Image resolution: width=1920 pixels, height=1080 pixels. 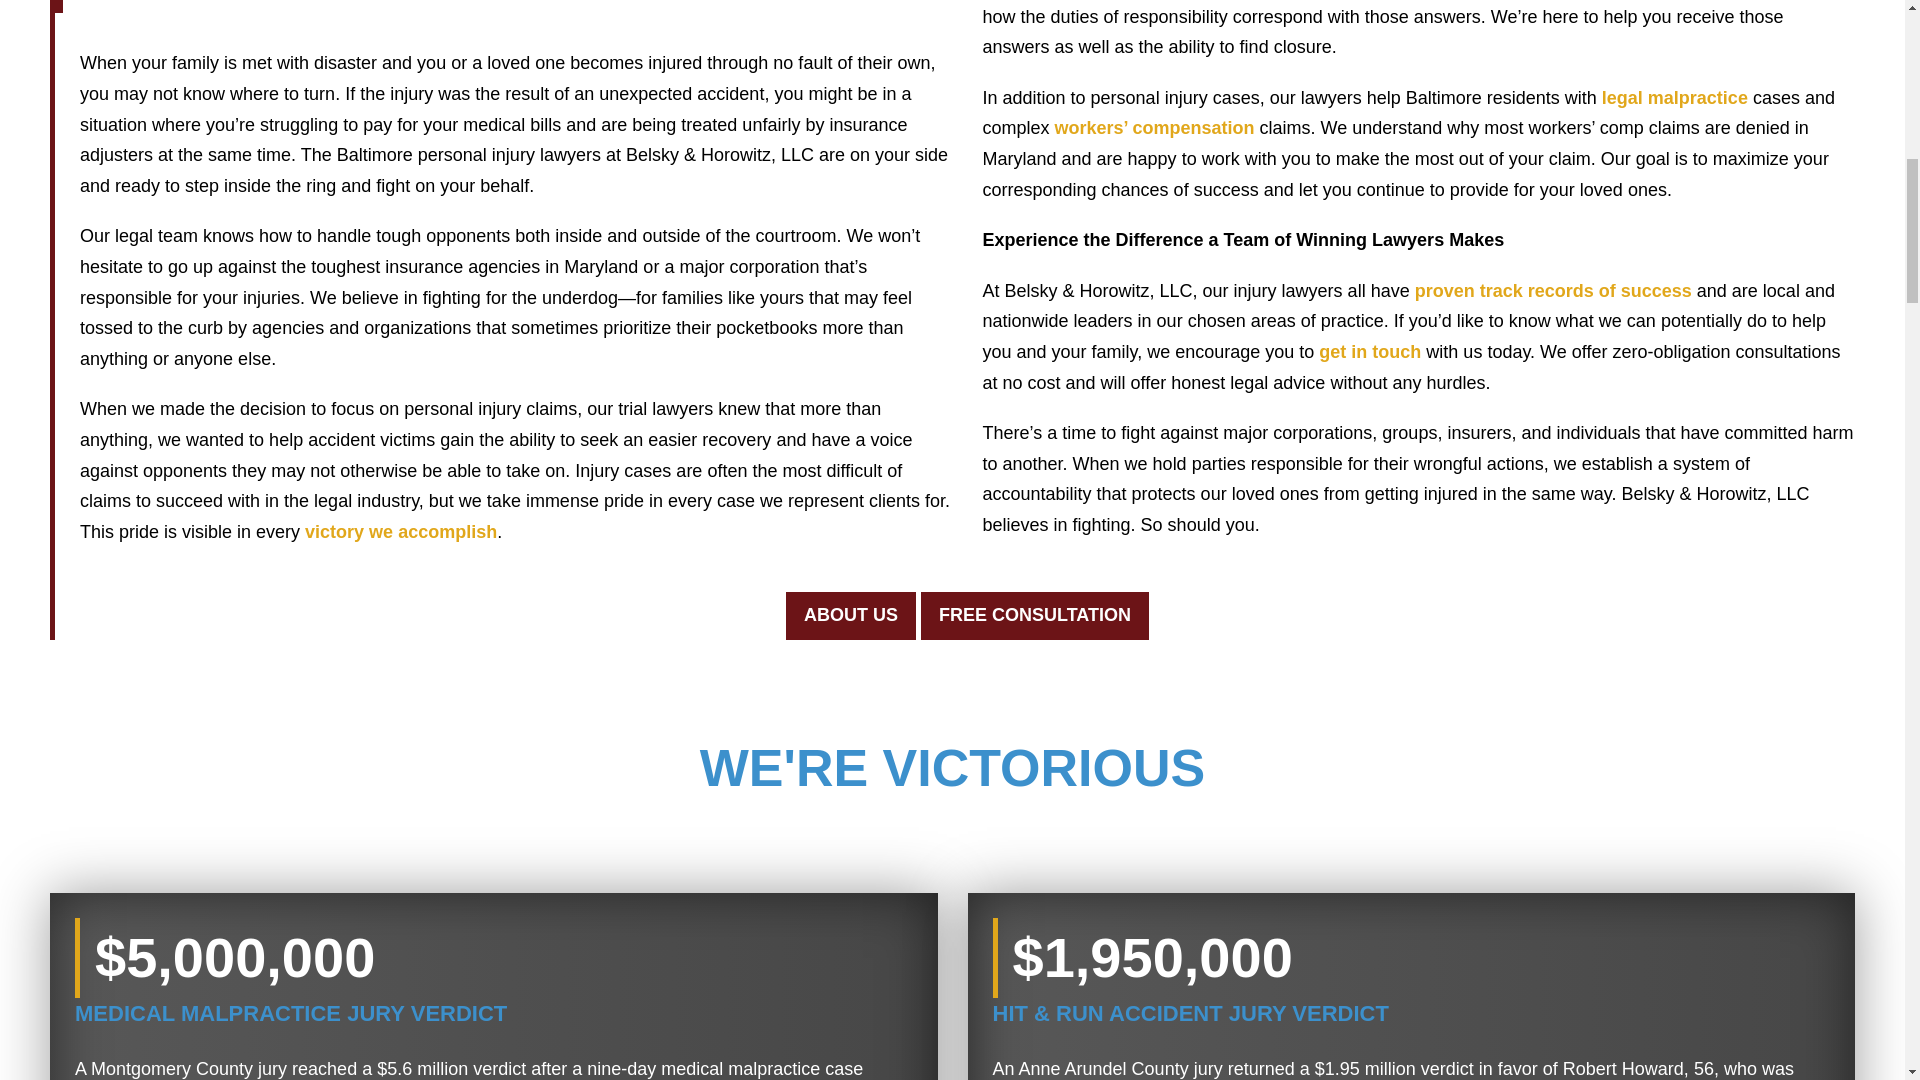 I want to click on get in touch, so click(x=1370, y=352).